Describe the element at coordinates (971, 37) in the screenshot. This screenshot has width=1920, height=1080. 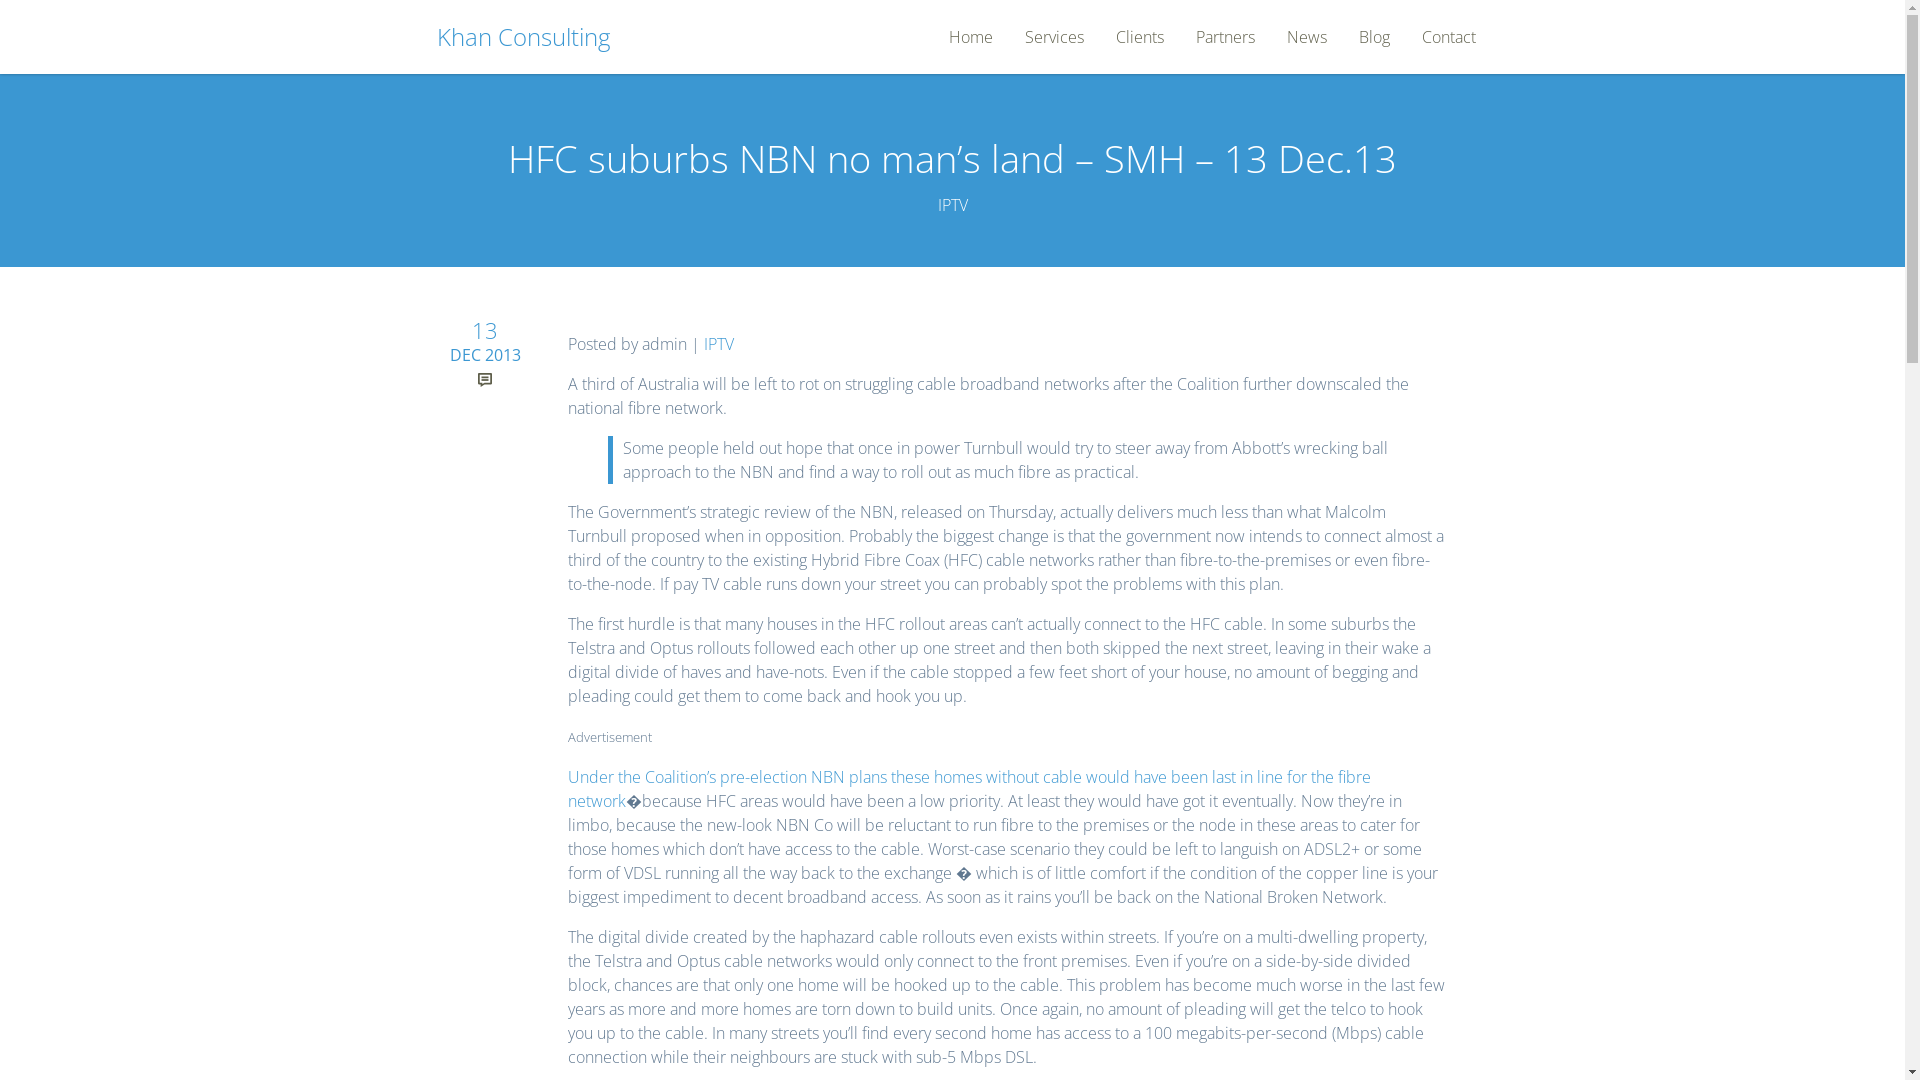
I see `Home` at that location.